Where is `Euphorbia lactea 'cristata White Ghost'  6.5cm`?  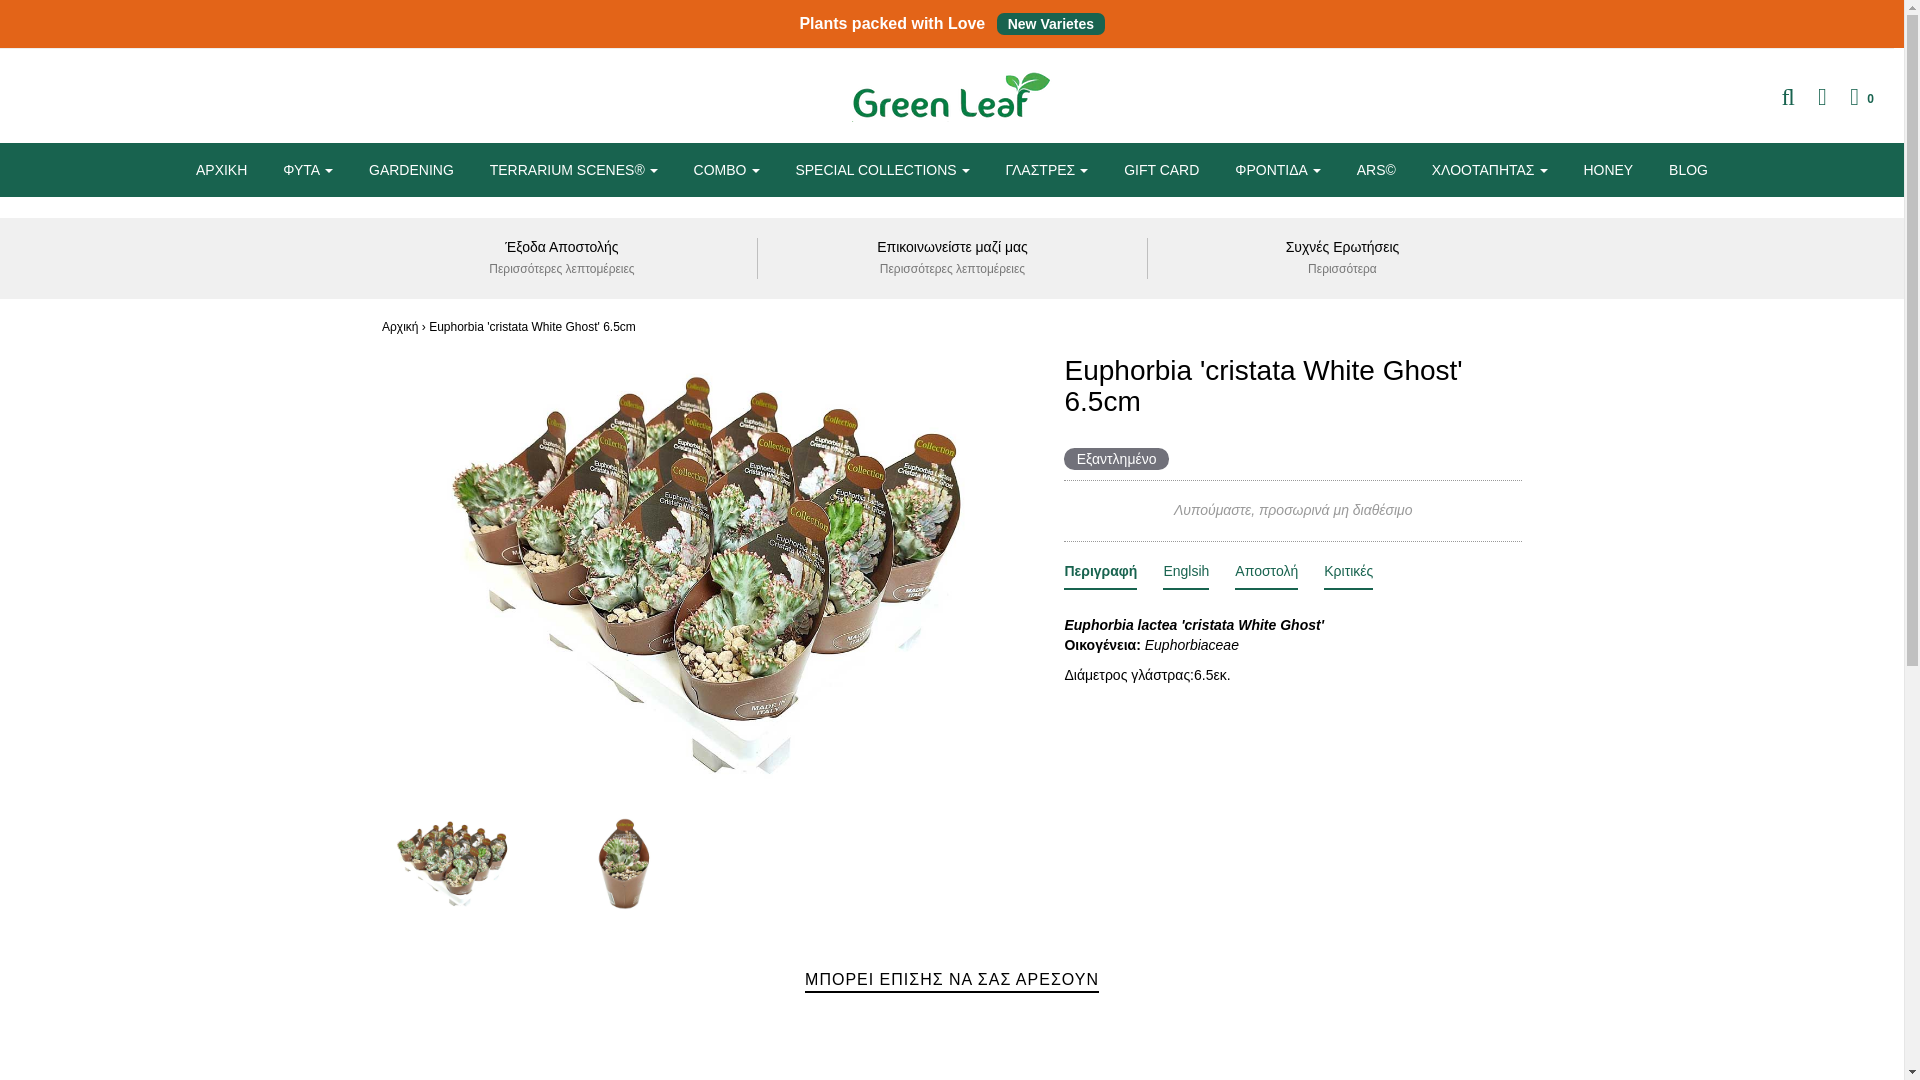
Euphorbia lactea 'cristata White Ghost'  6.5cm is located at coordinates (1851, 97).